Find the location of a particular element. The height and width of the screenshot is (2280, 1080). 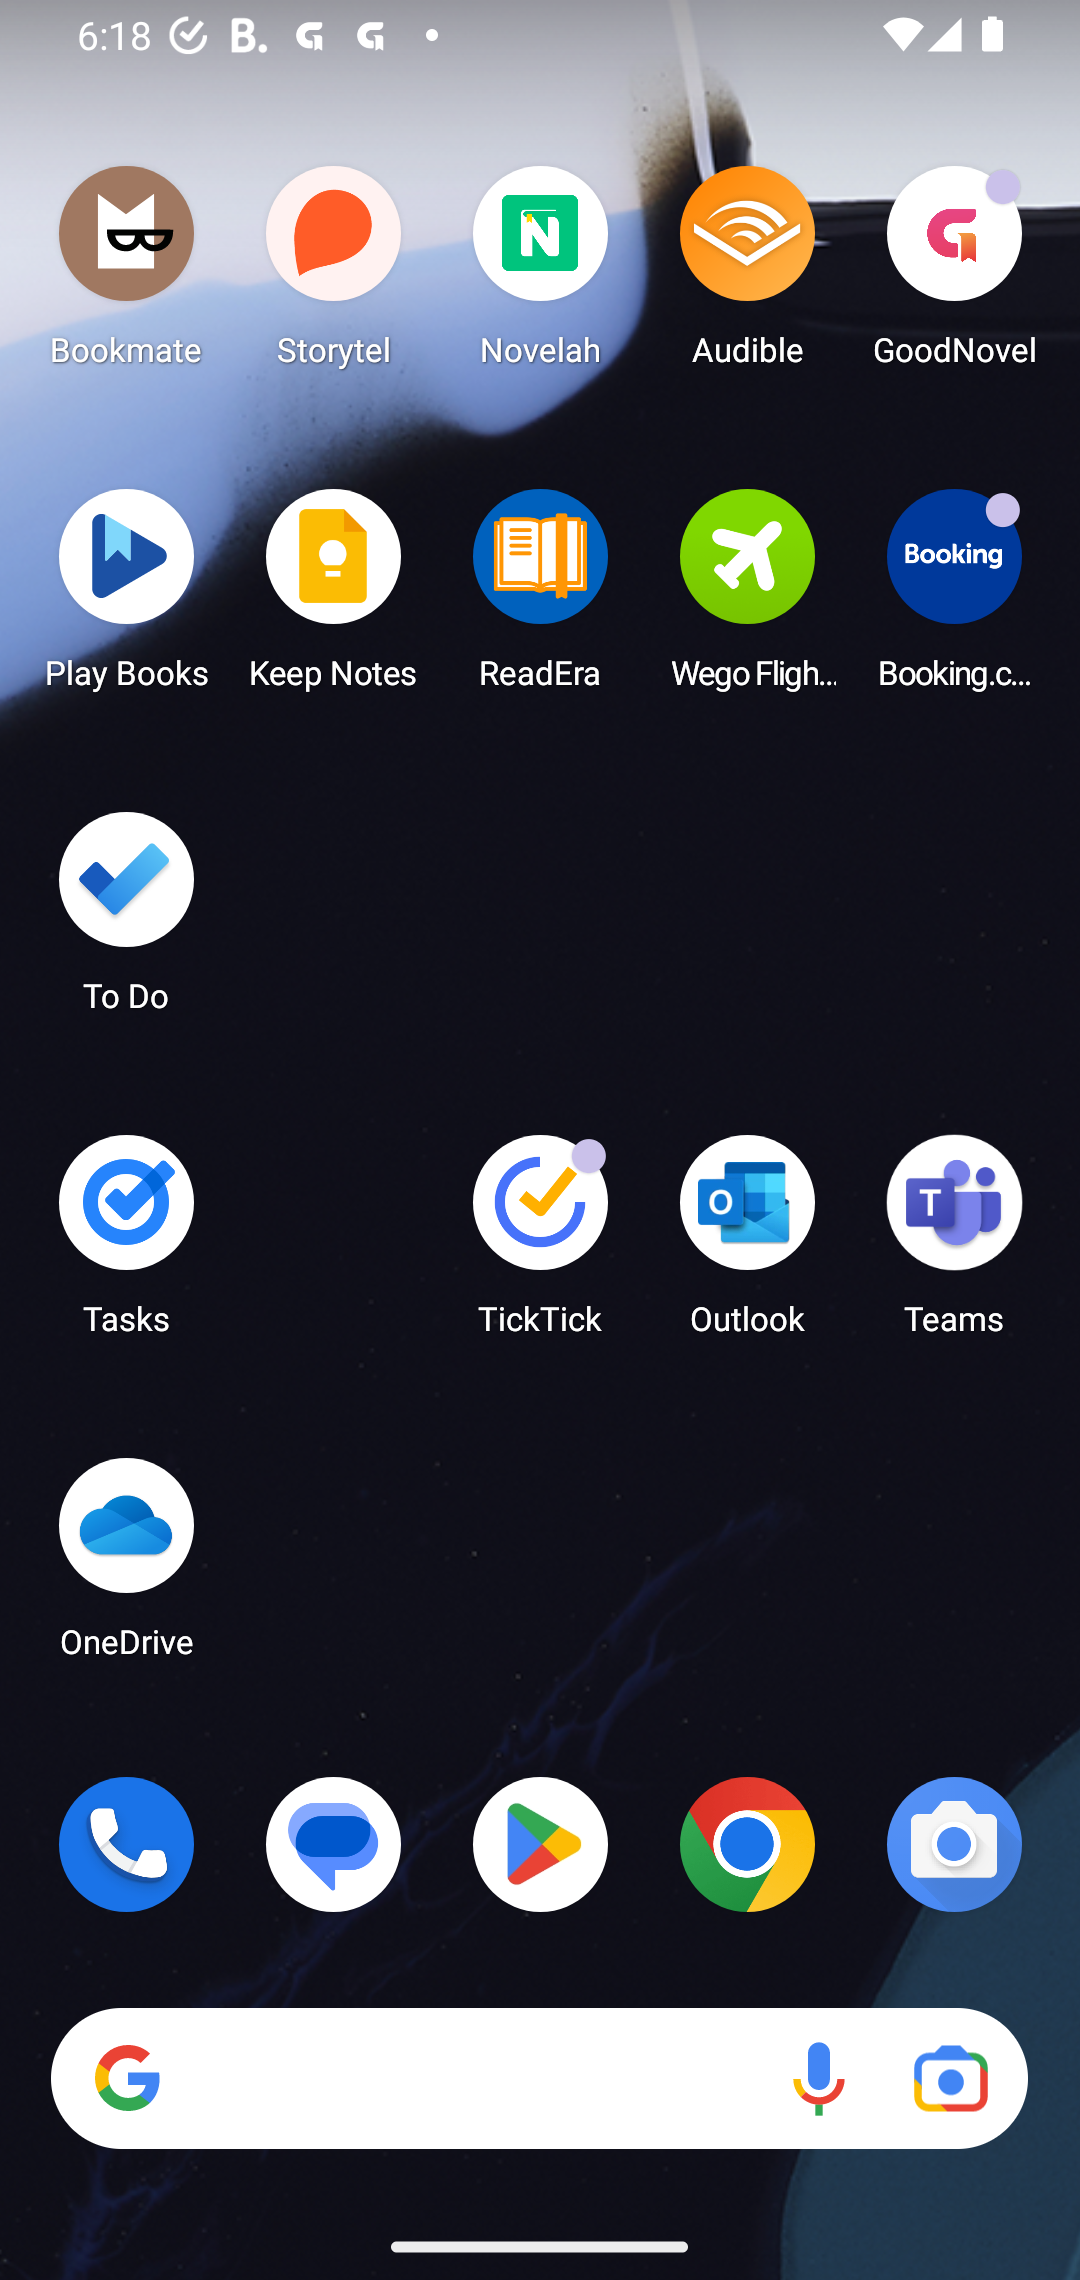

Outlook is located at coordinates (747, 1244).